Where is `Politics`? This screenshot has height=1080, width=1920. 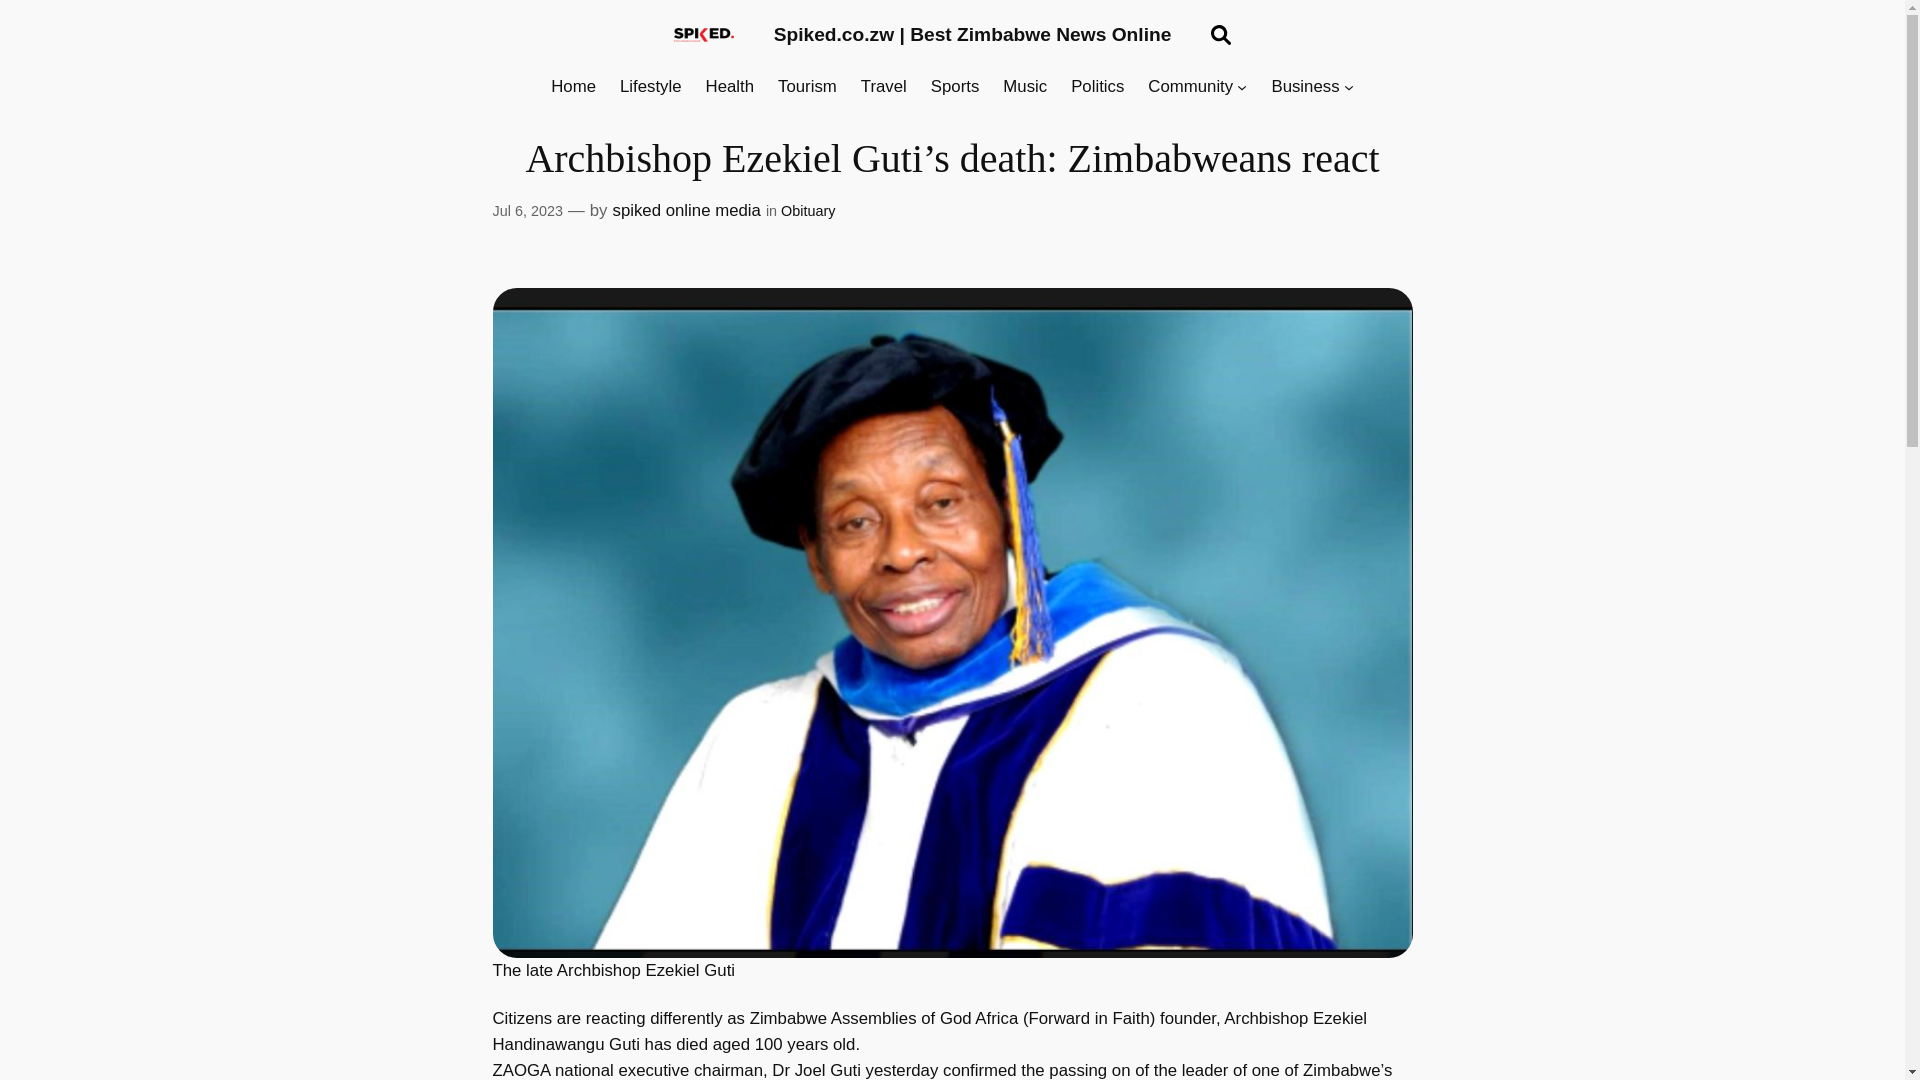 Politics is located at coordinates (1097, 87).